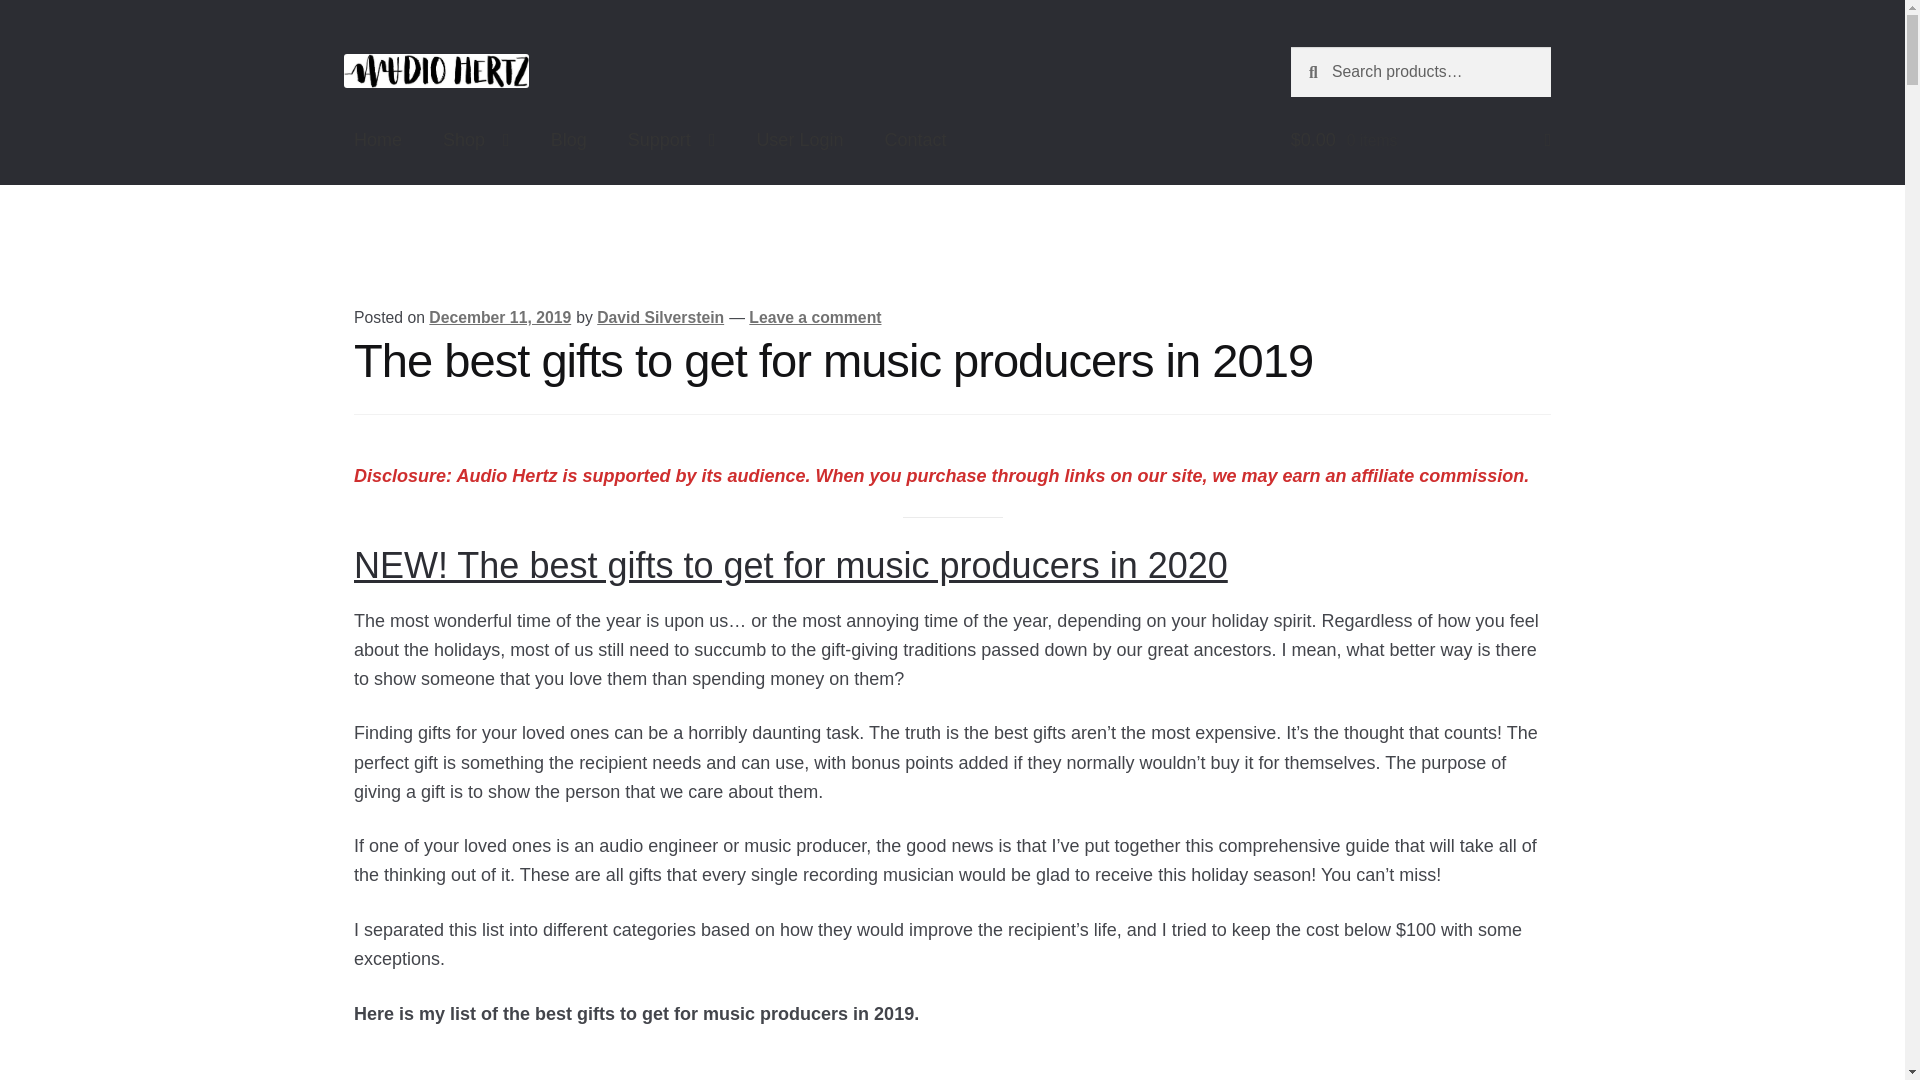  I want to click on Leave a comment, so click(814, 317).